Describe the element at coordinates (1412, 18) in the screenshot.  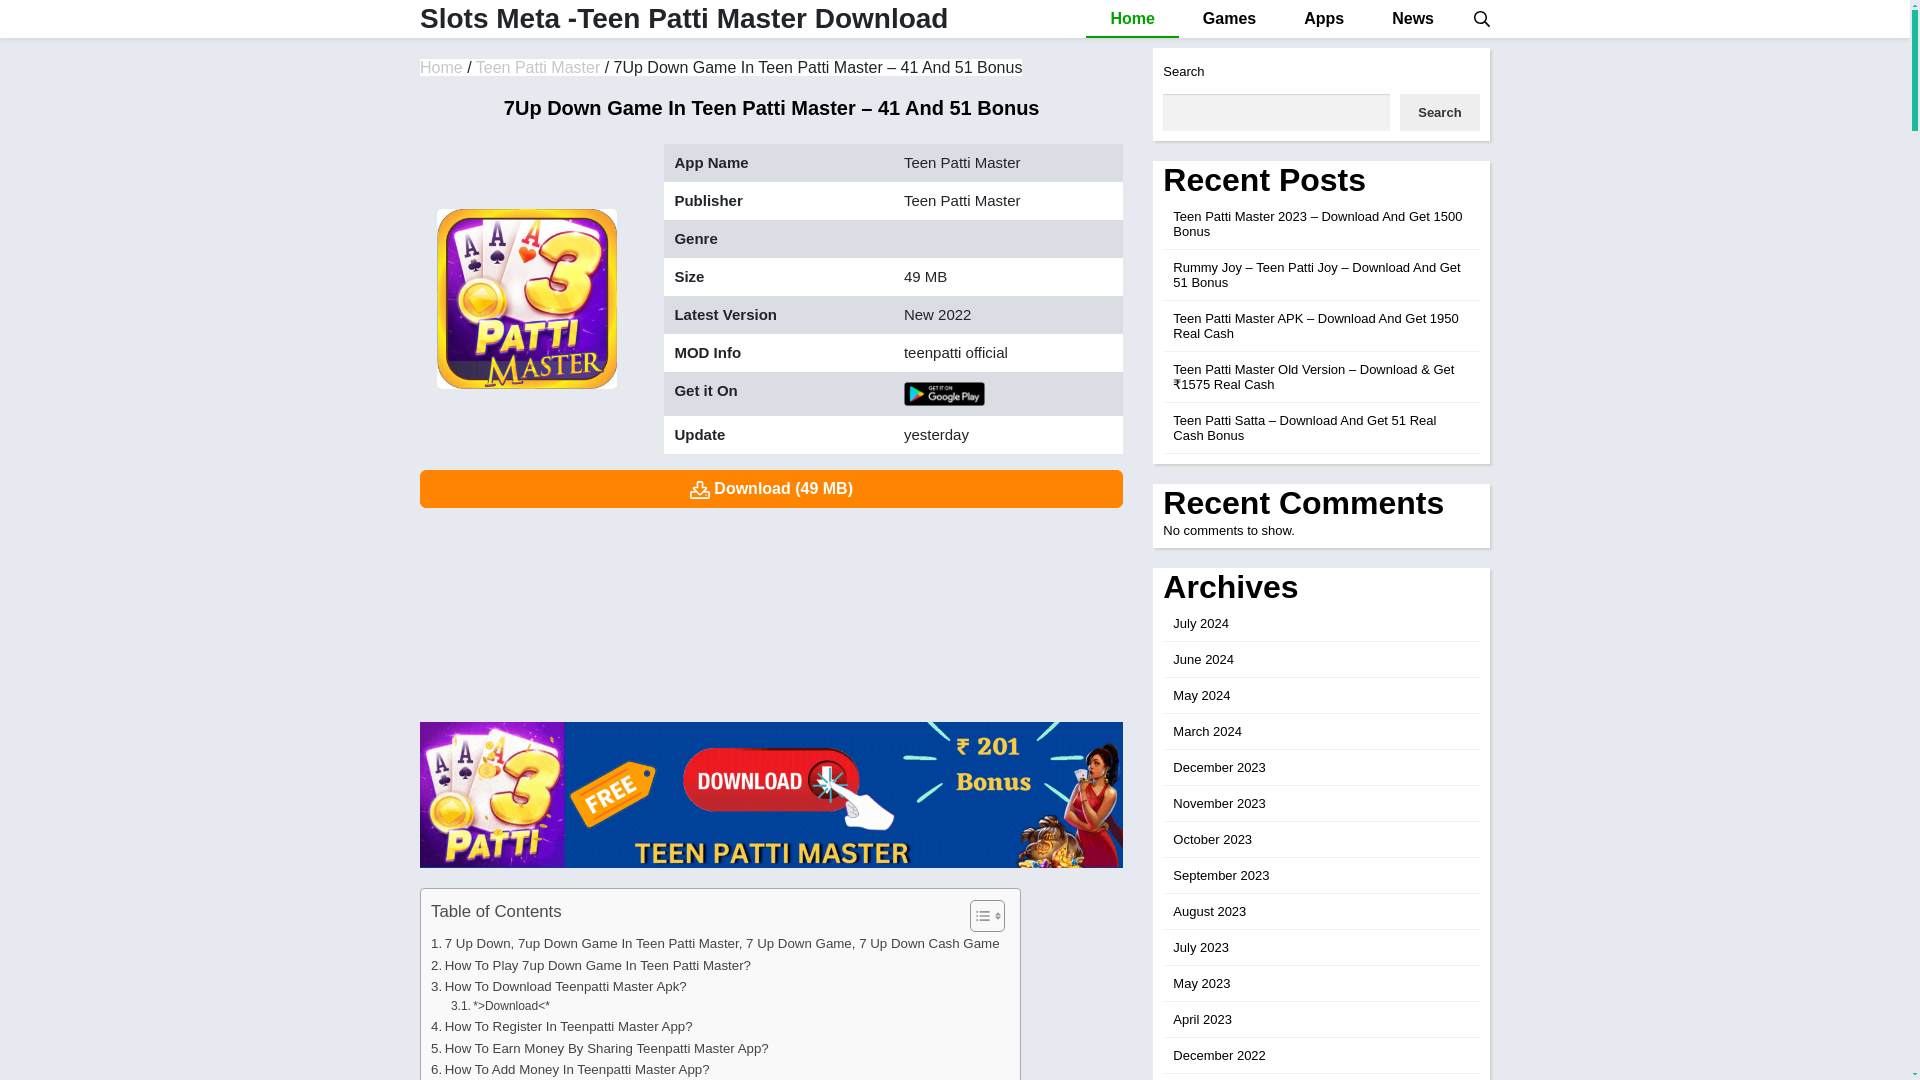
I see `News` at that location.